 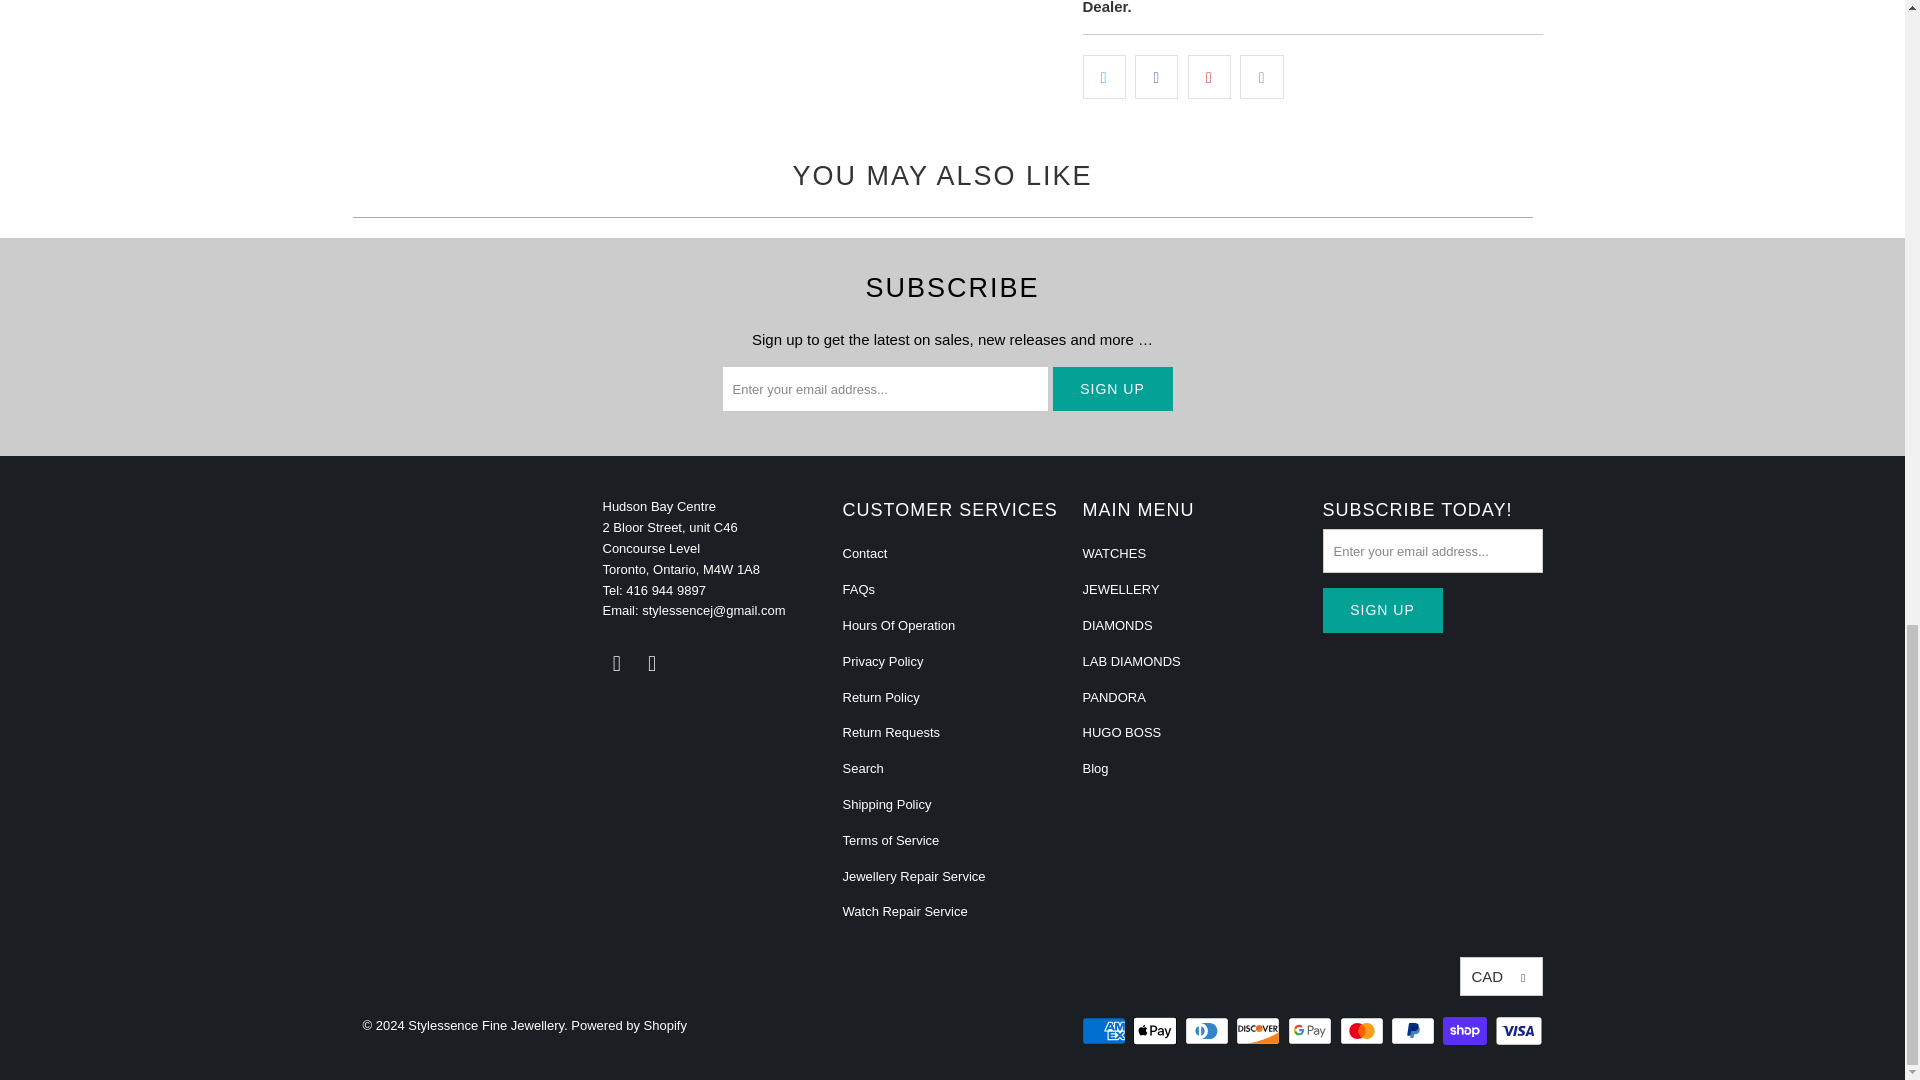 What do you see at coordinates (1364, 1031) in the screenshot?
I see `Mastercard` at bounding box center [1364, 1031].